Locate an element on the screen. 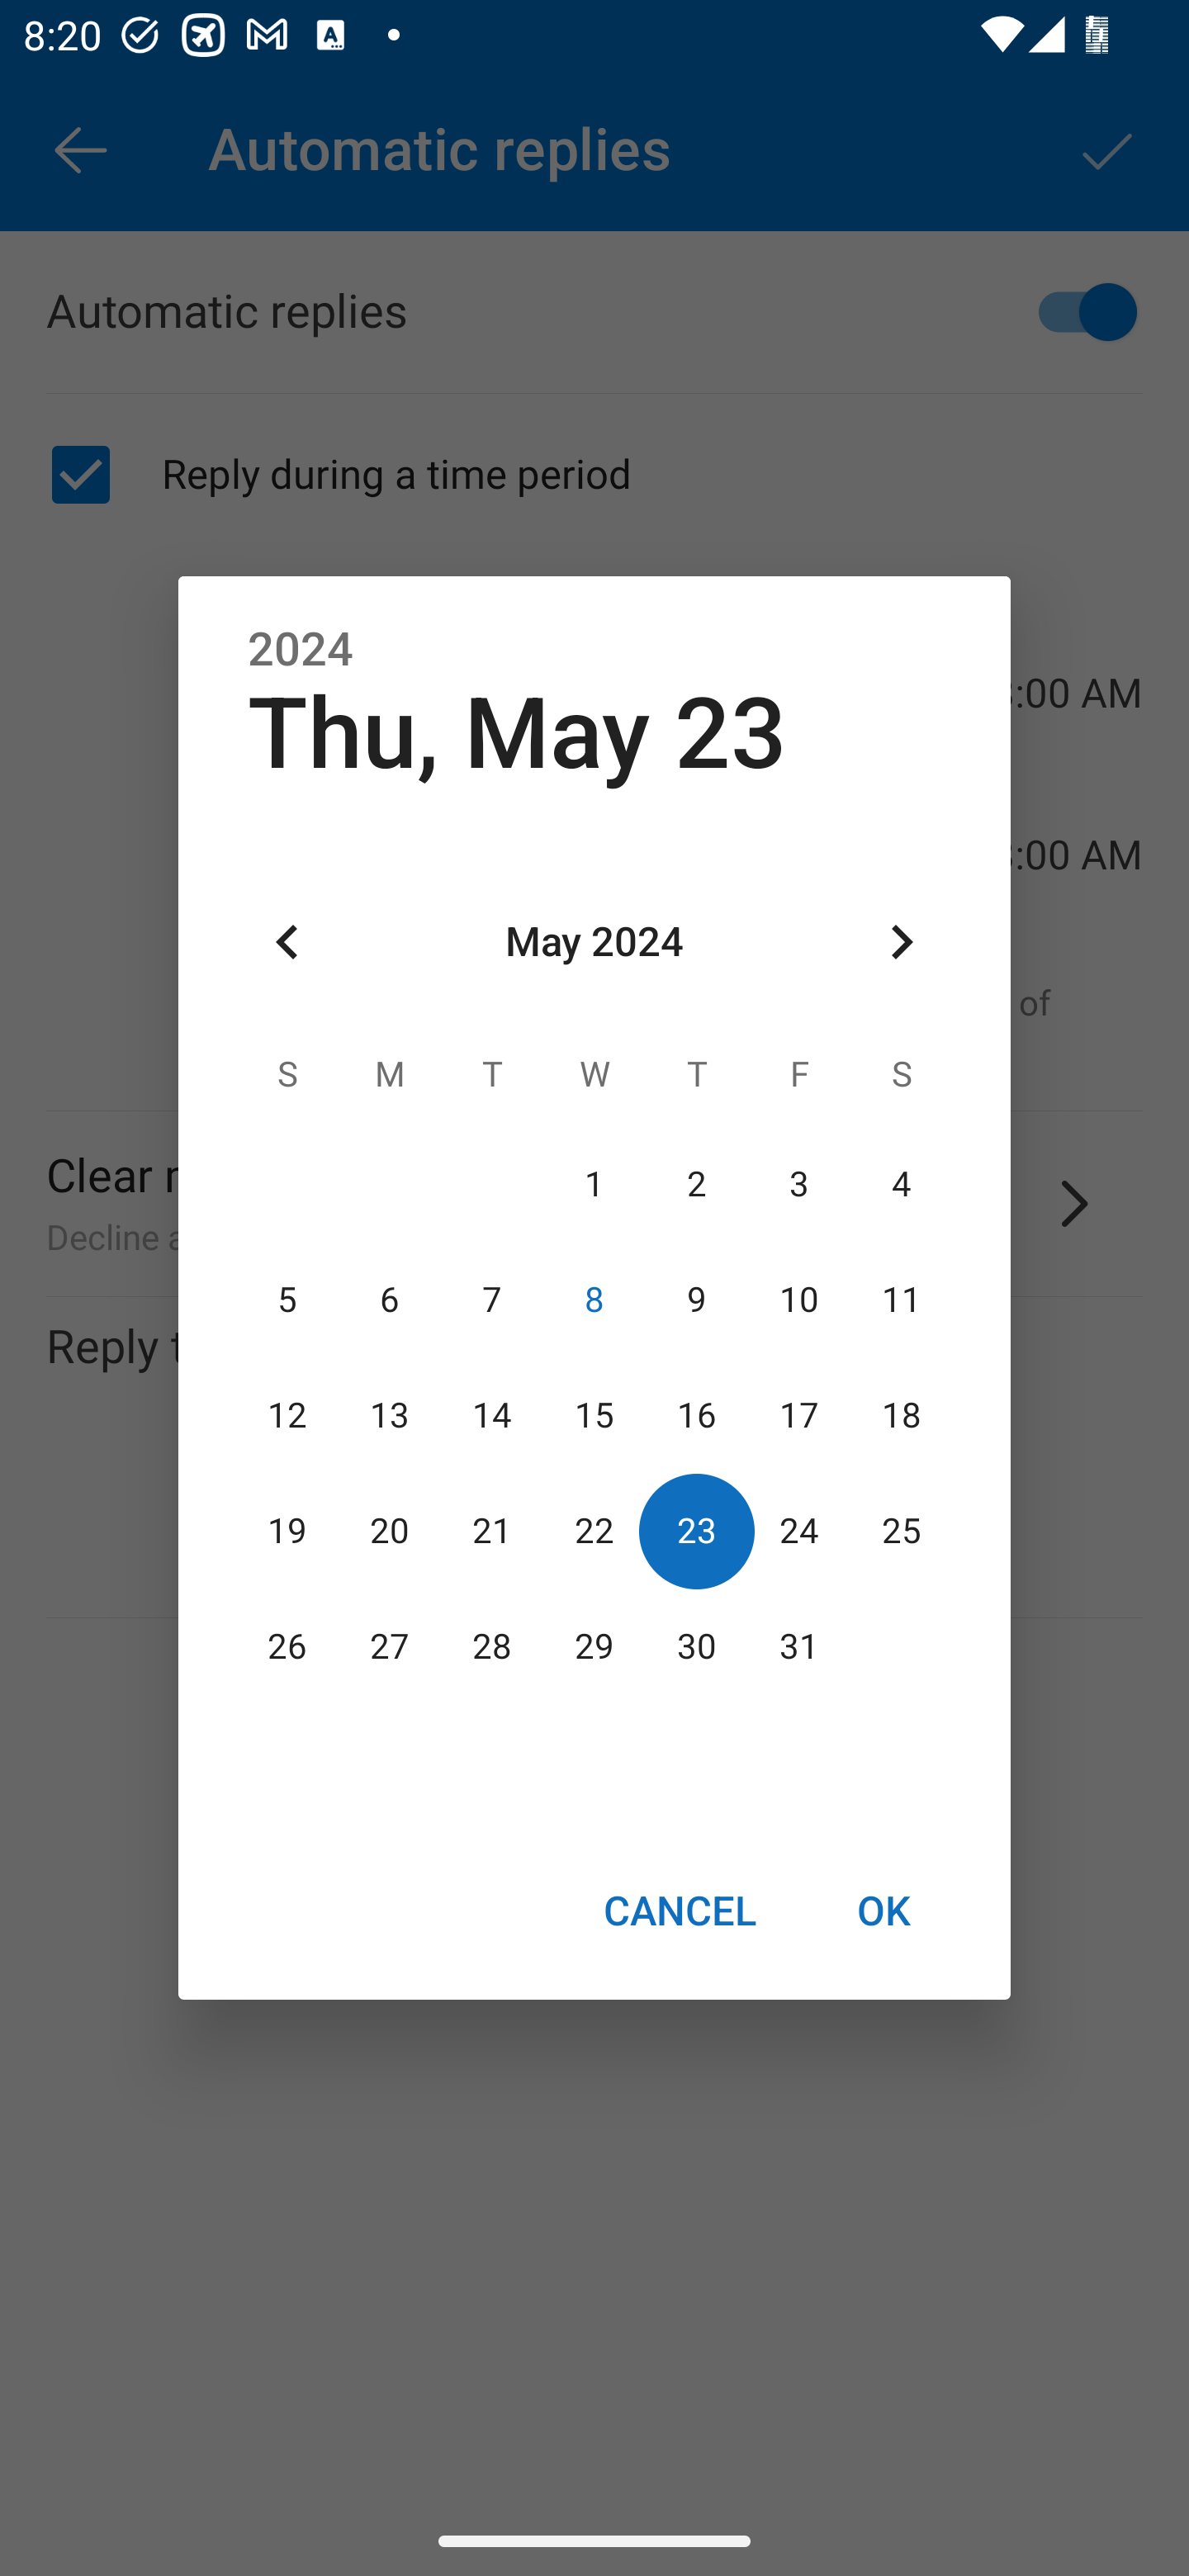  3 03 May 2024 is located at coordinates (798, 1184).